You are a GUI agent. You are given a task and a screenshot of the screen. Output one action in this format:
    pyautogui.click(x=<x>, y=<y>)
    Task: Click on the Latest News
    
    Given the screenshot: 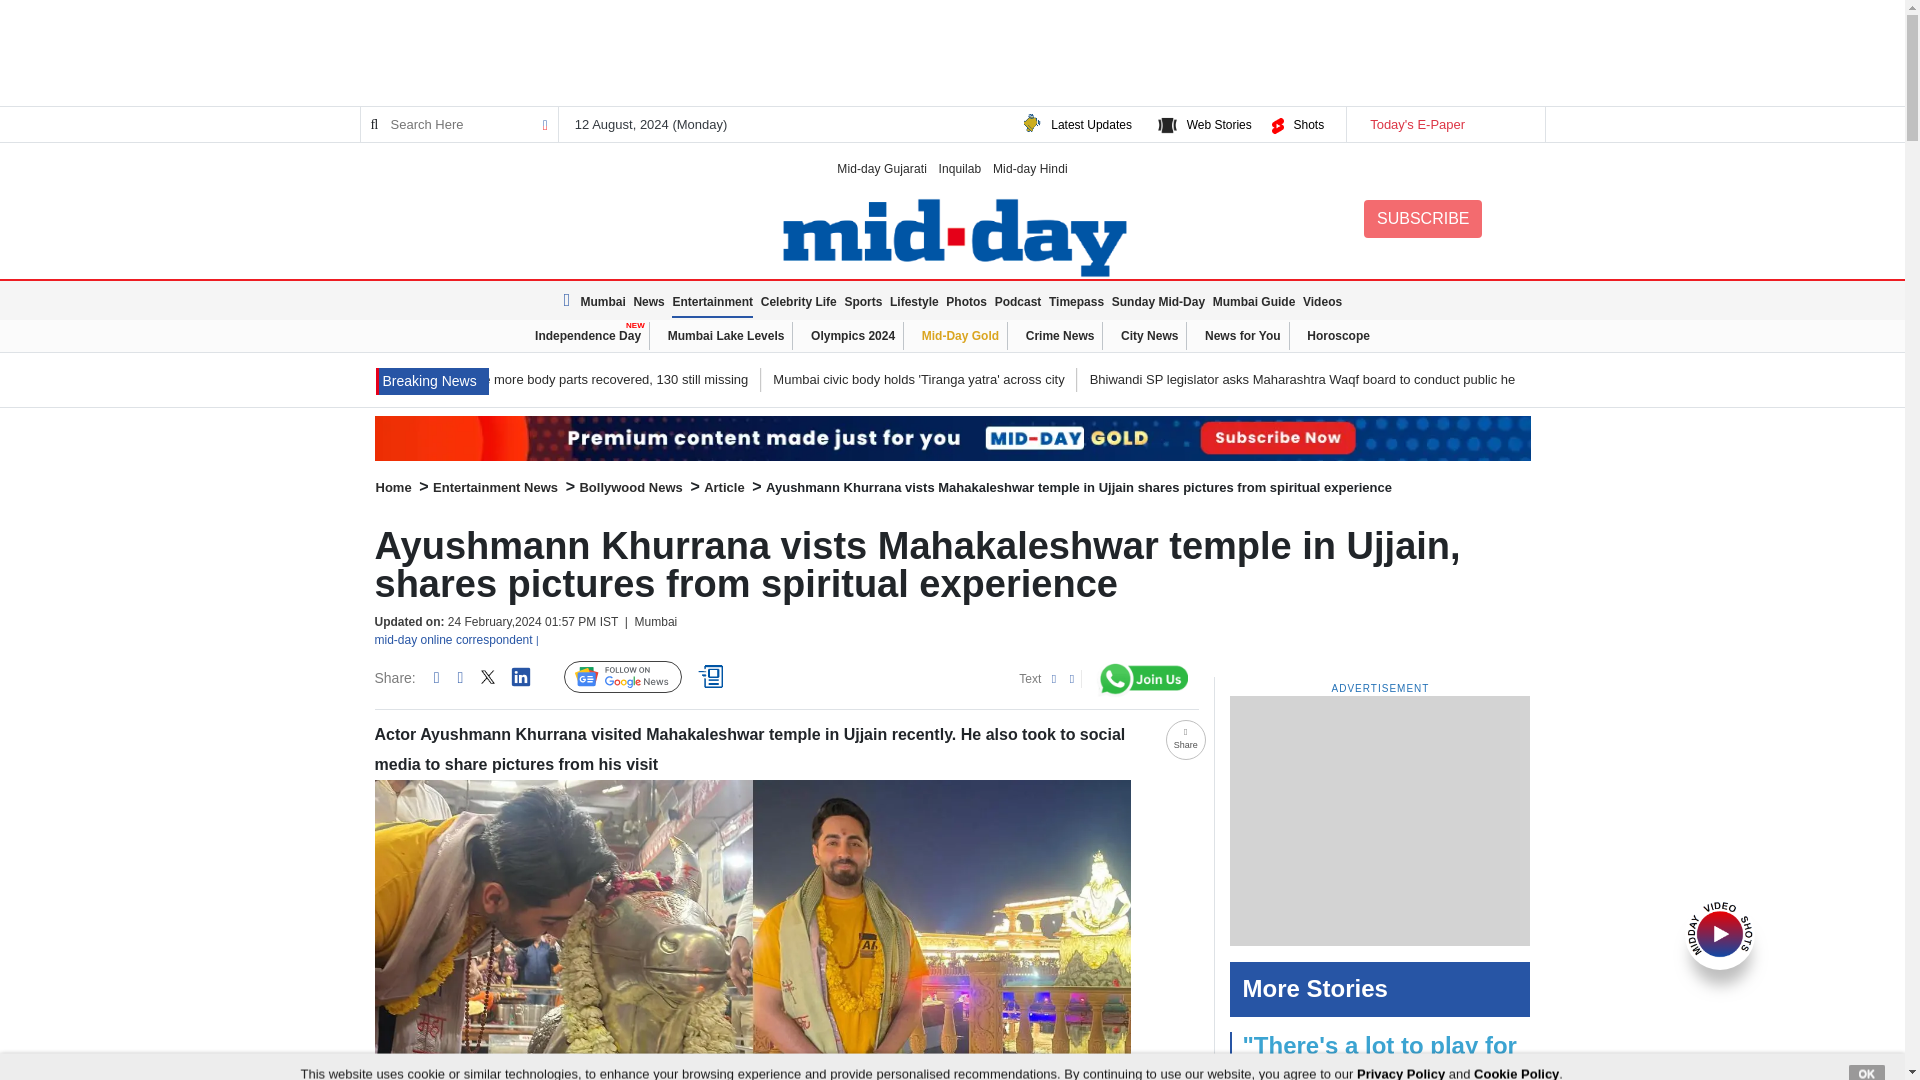 What is the action you would take?
    pyautogui.click(x=570, y=300)
    